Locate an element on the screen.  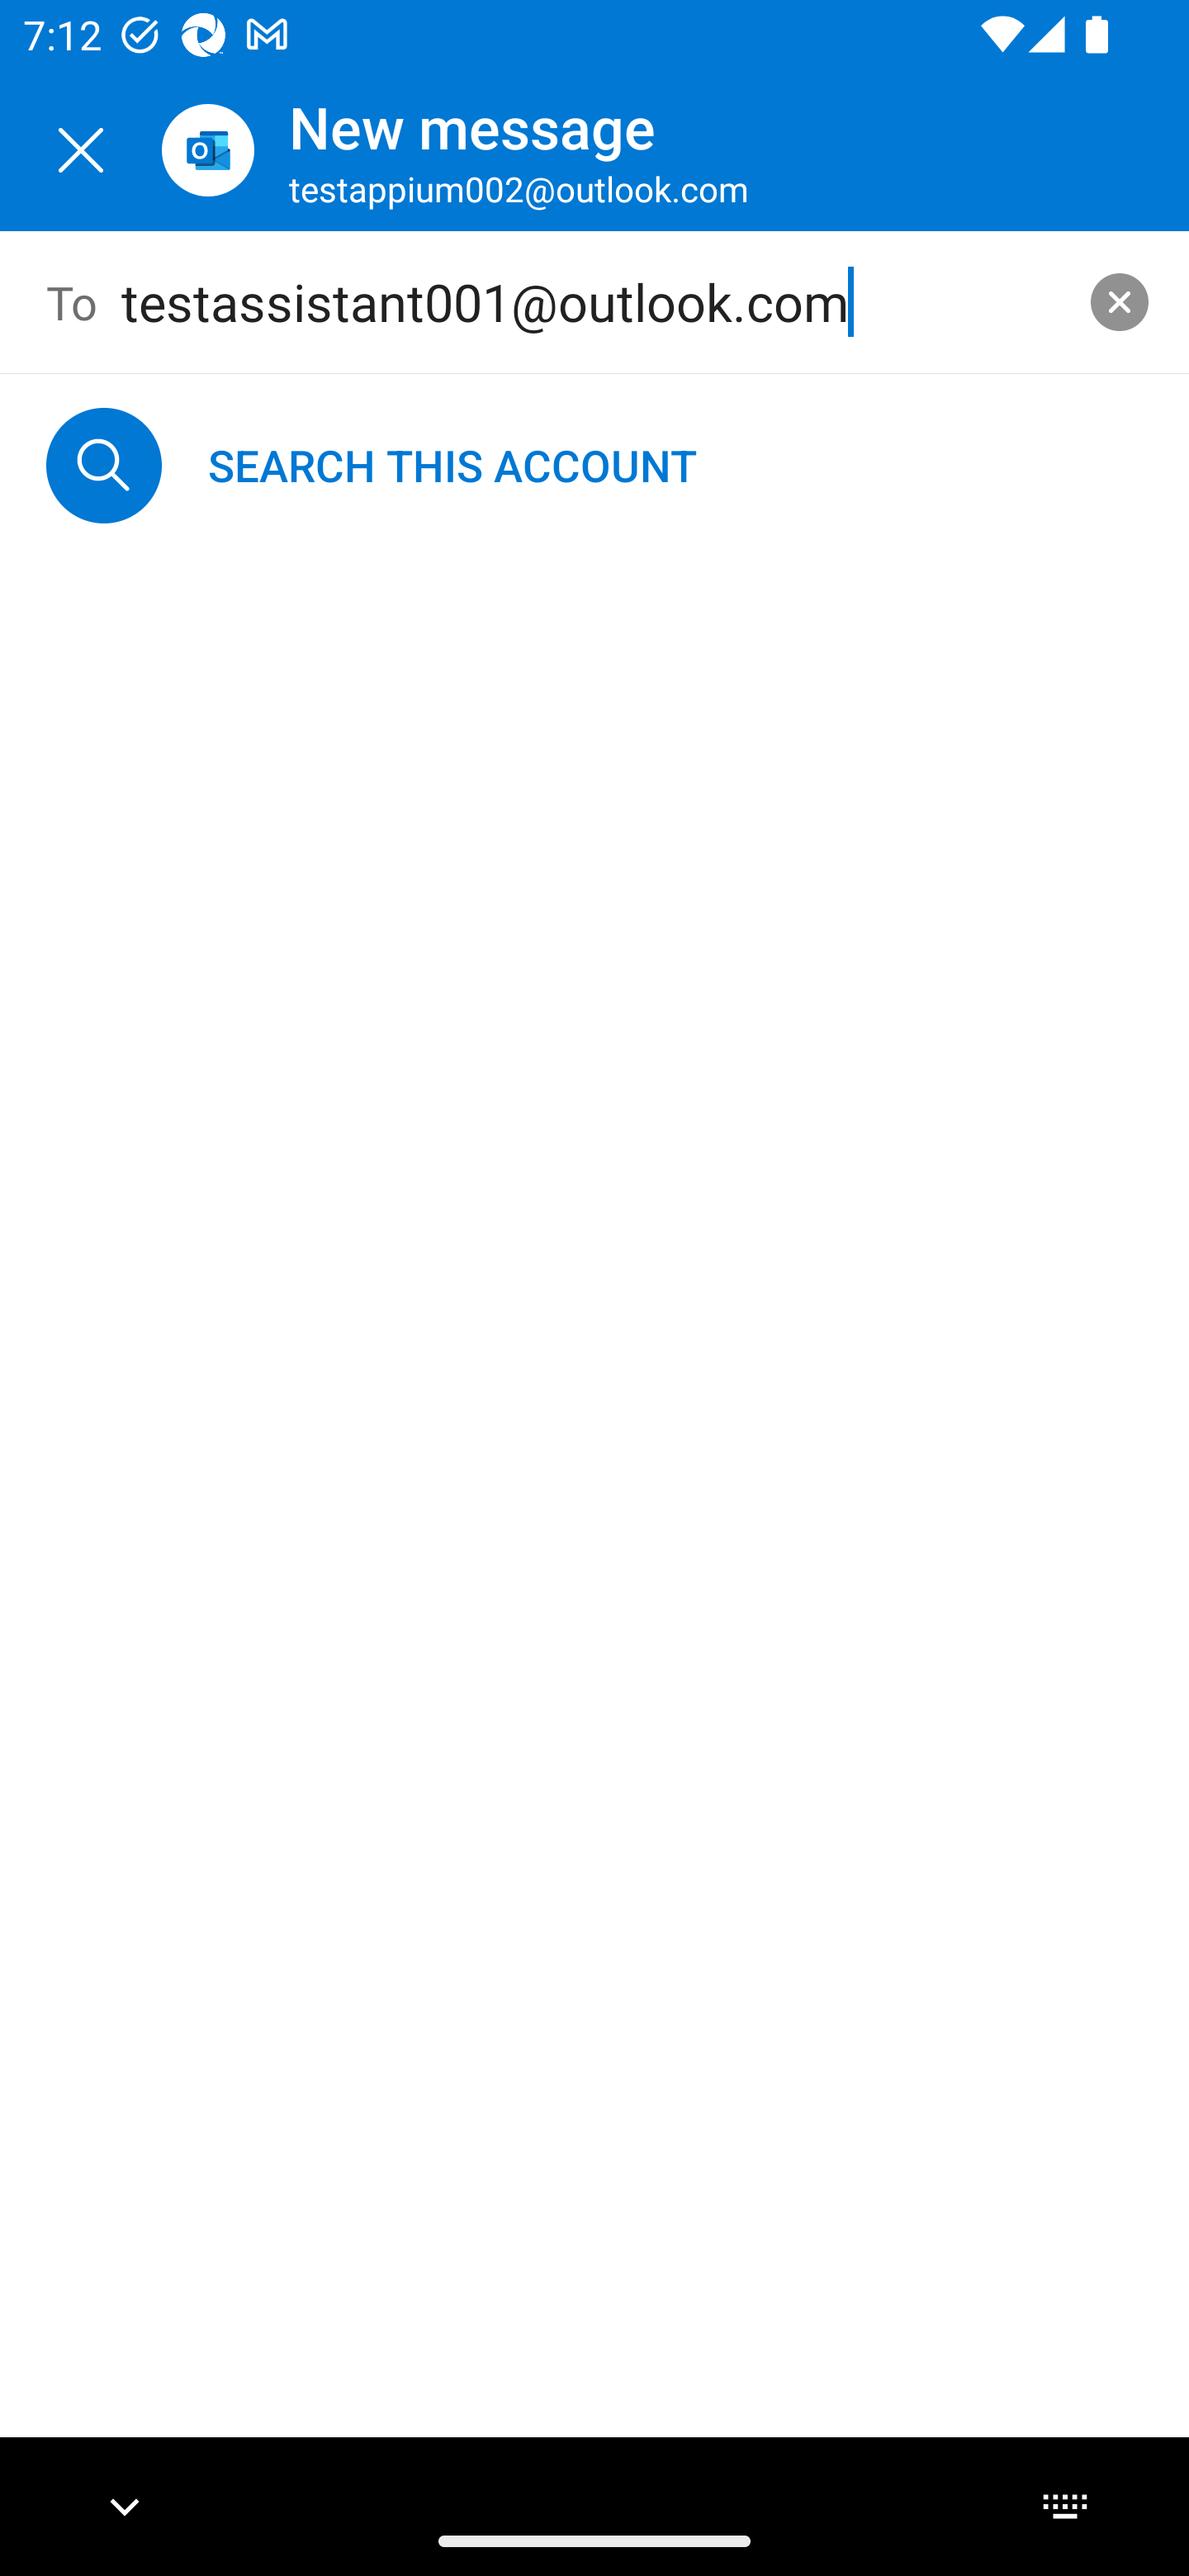
testassistant001@outlook.com is located at coordinates (595, 302).